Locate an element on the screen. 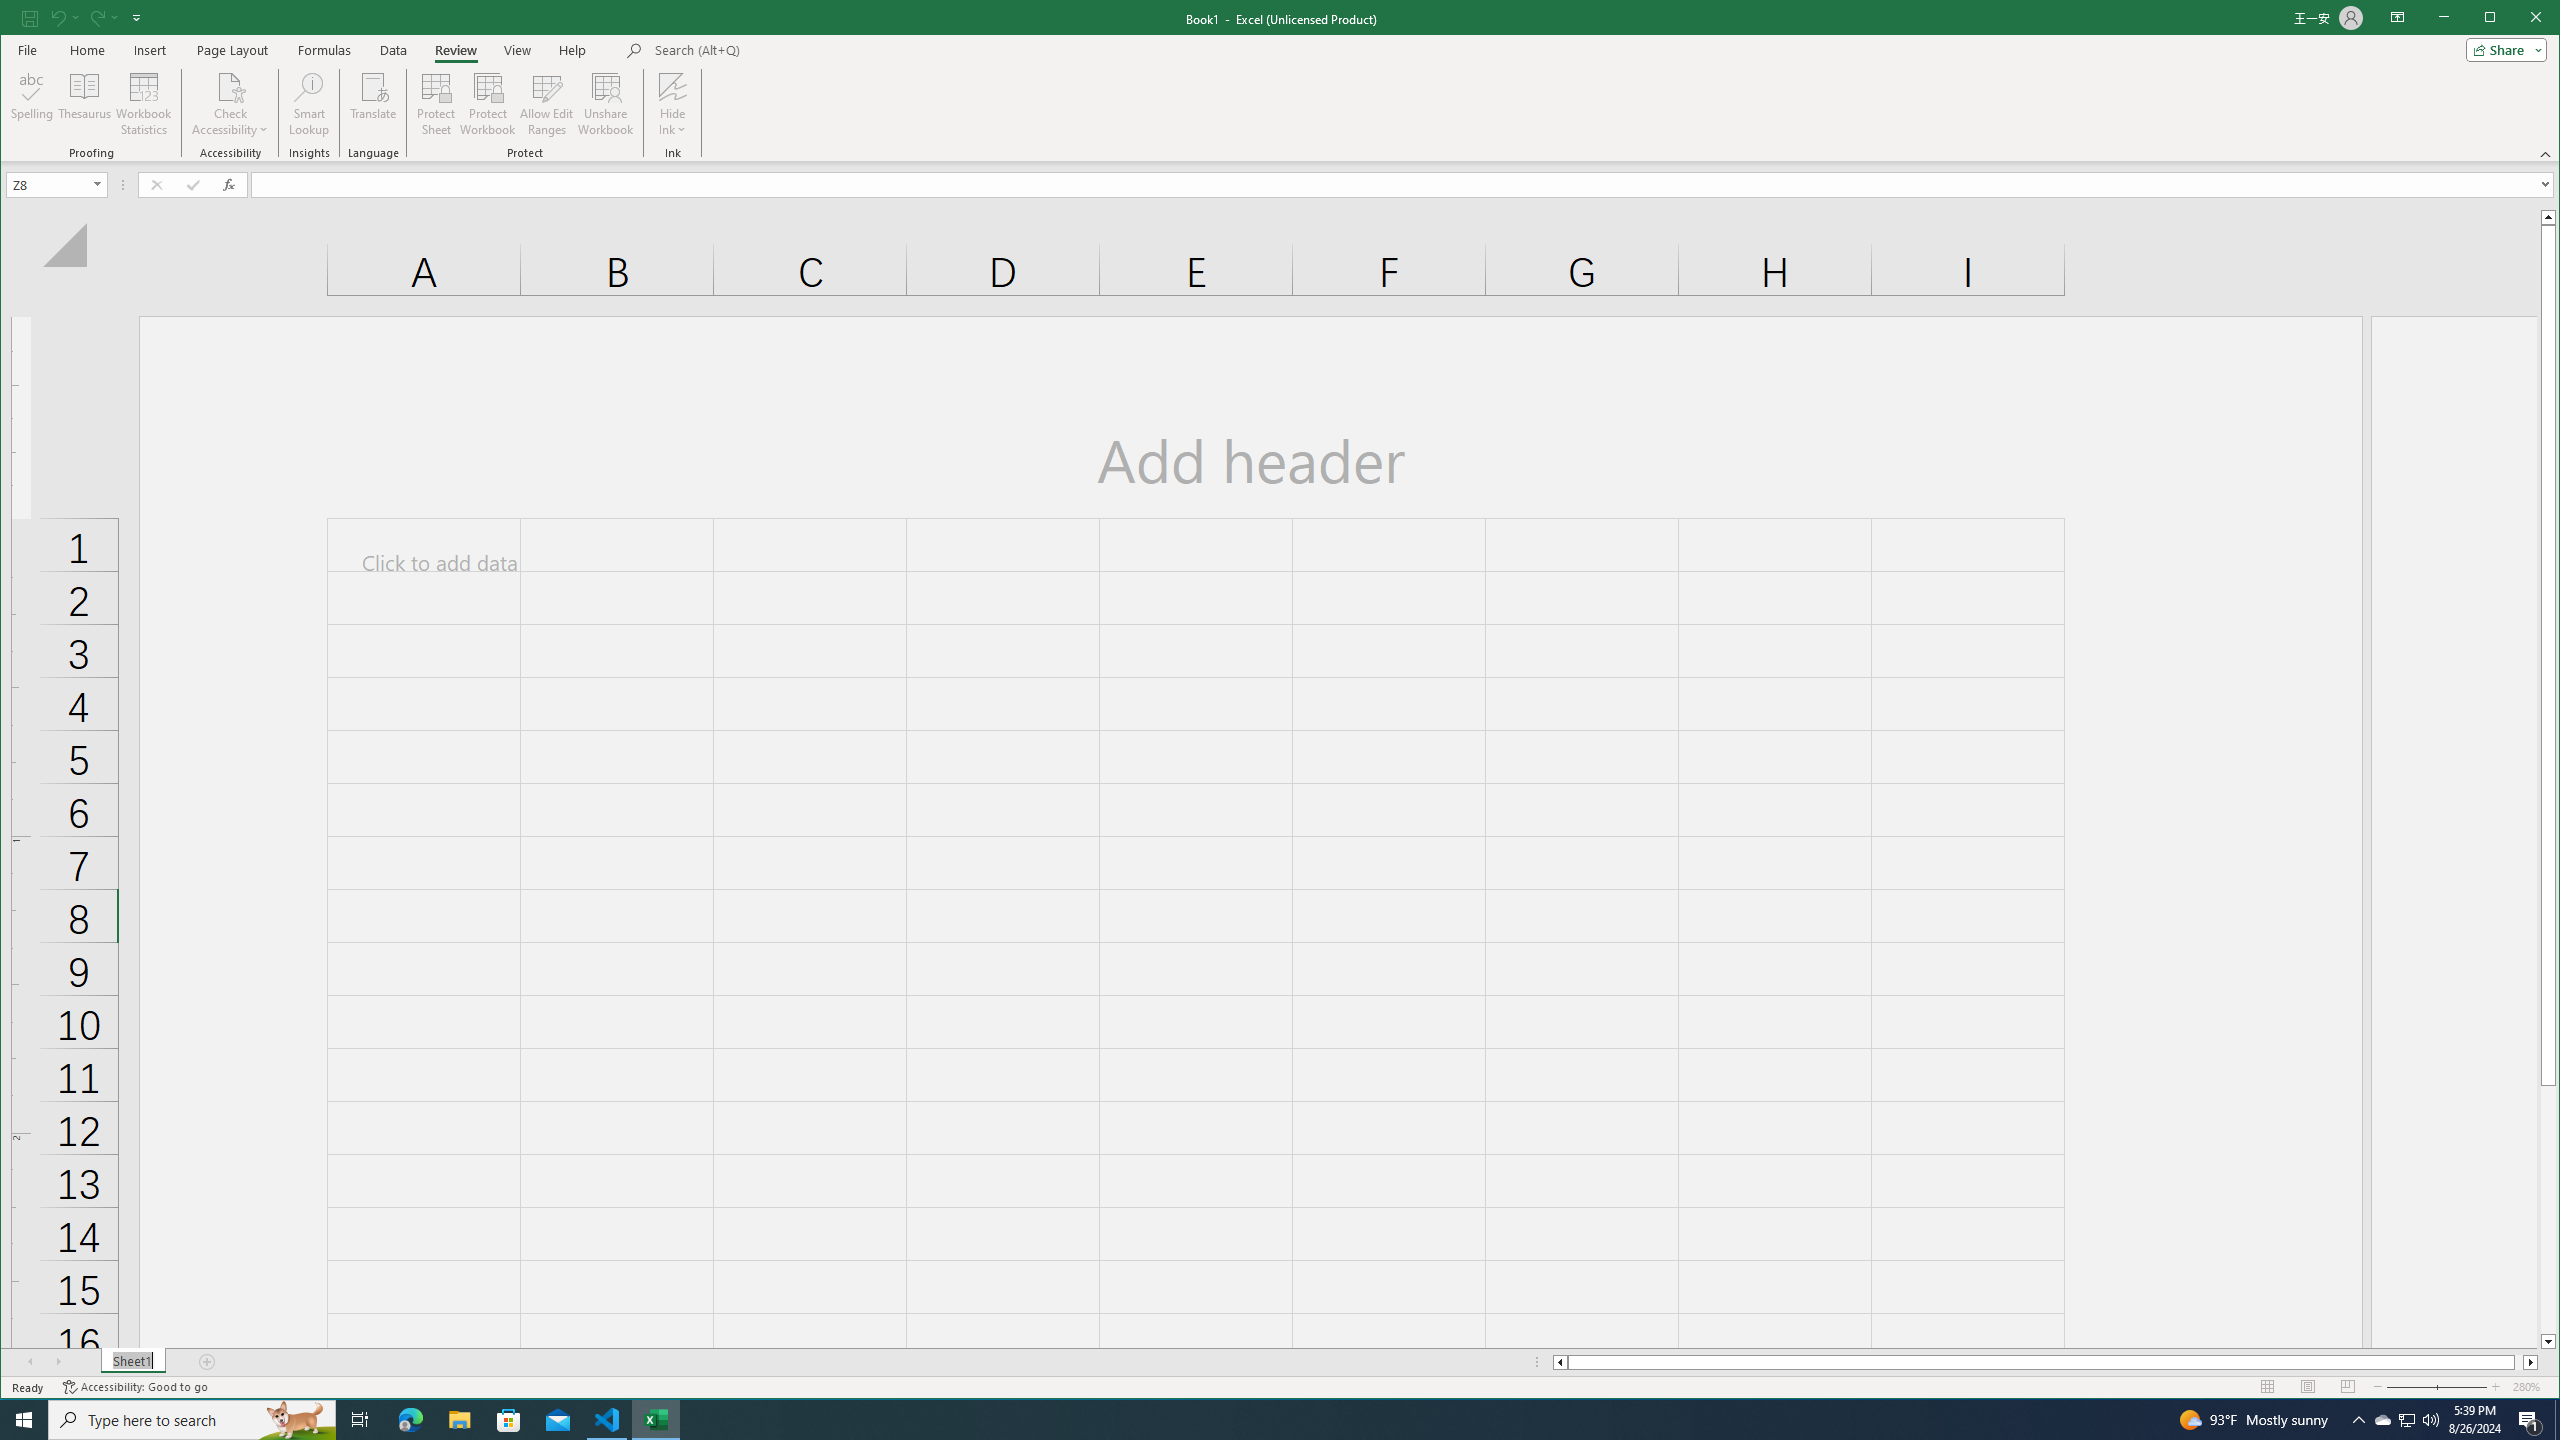 The image size is (2560, 1440). Column right is located at coordinates (2532, 1362).